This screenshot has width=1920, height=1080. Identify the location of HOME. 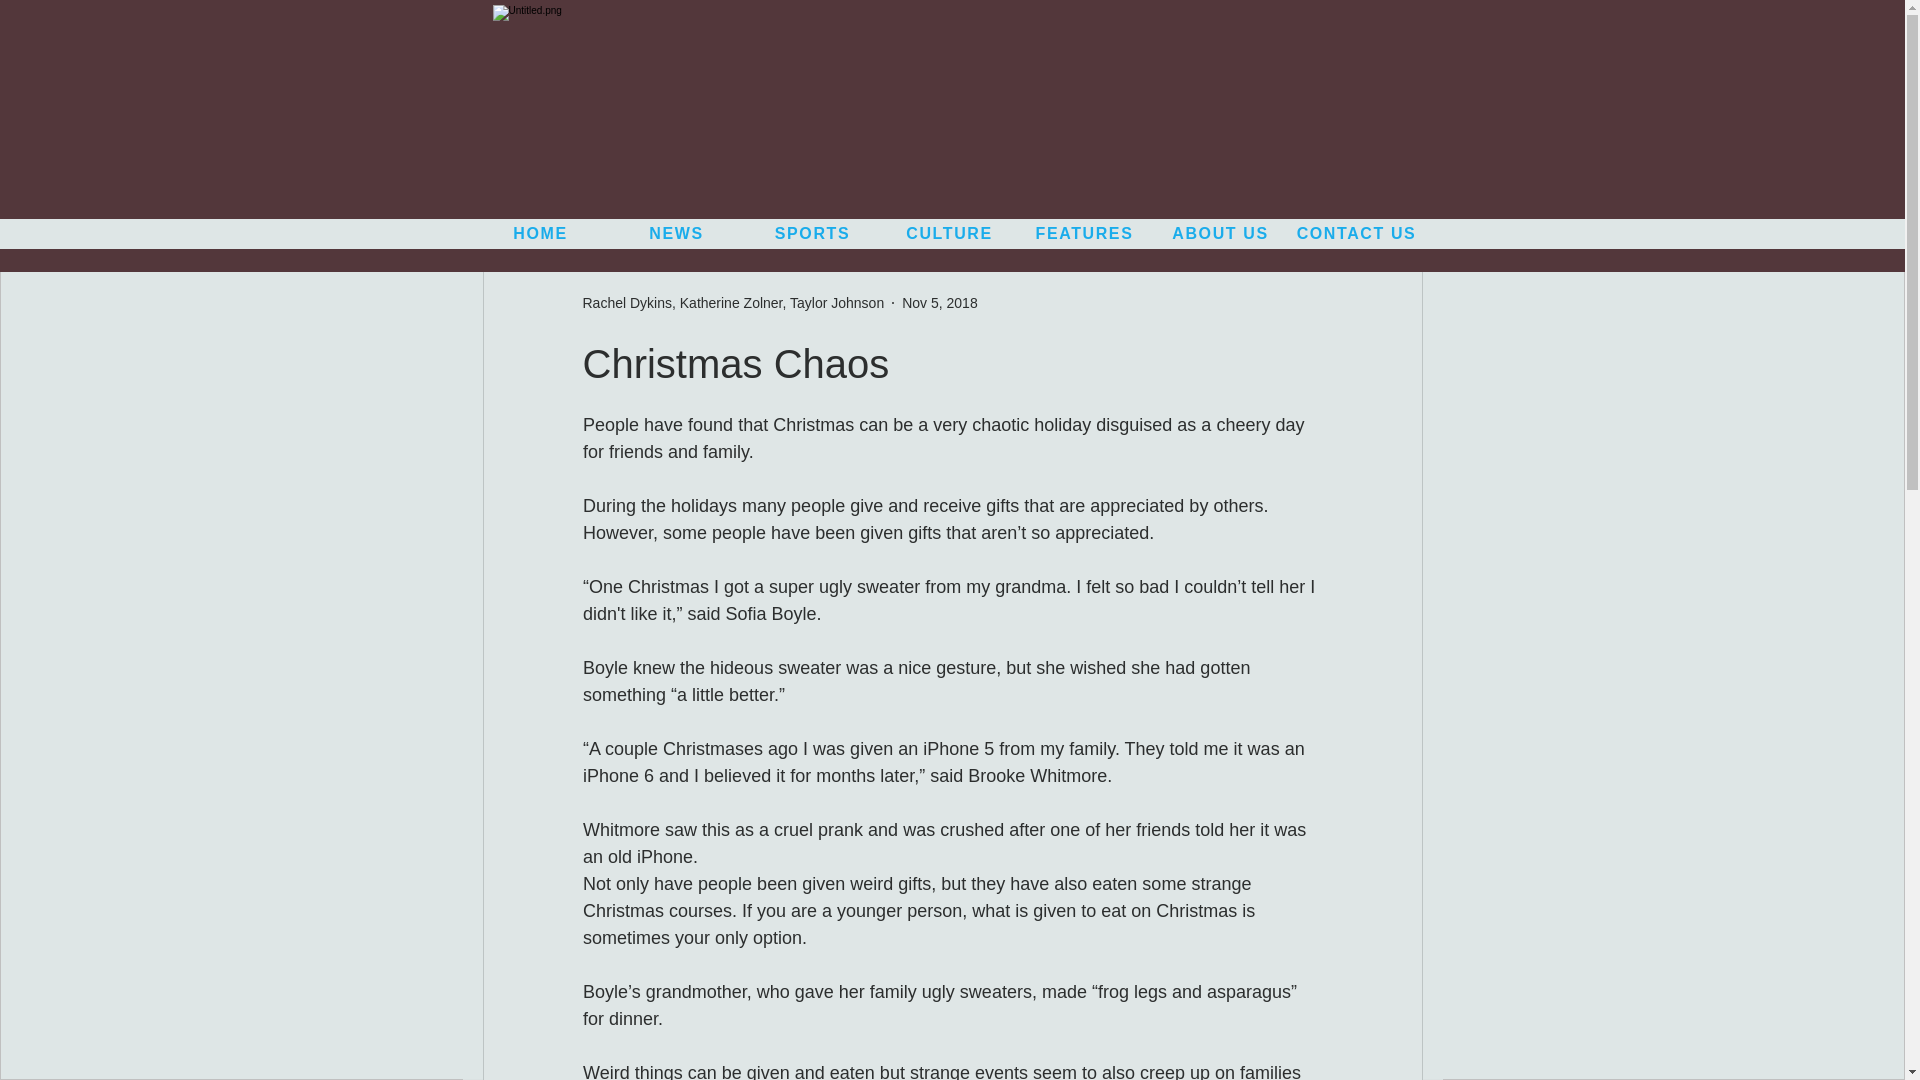
(542, 234).